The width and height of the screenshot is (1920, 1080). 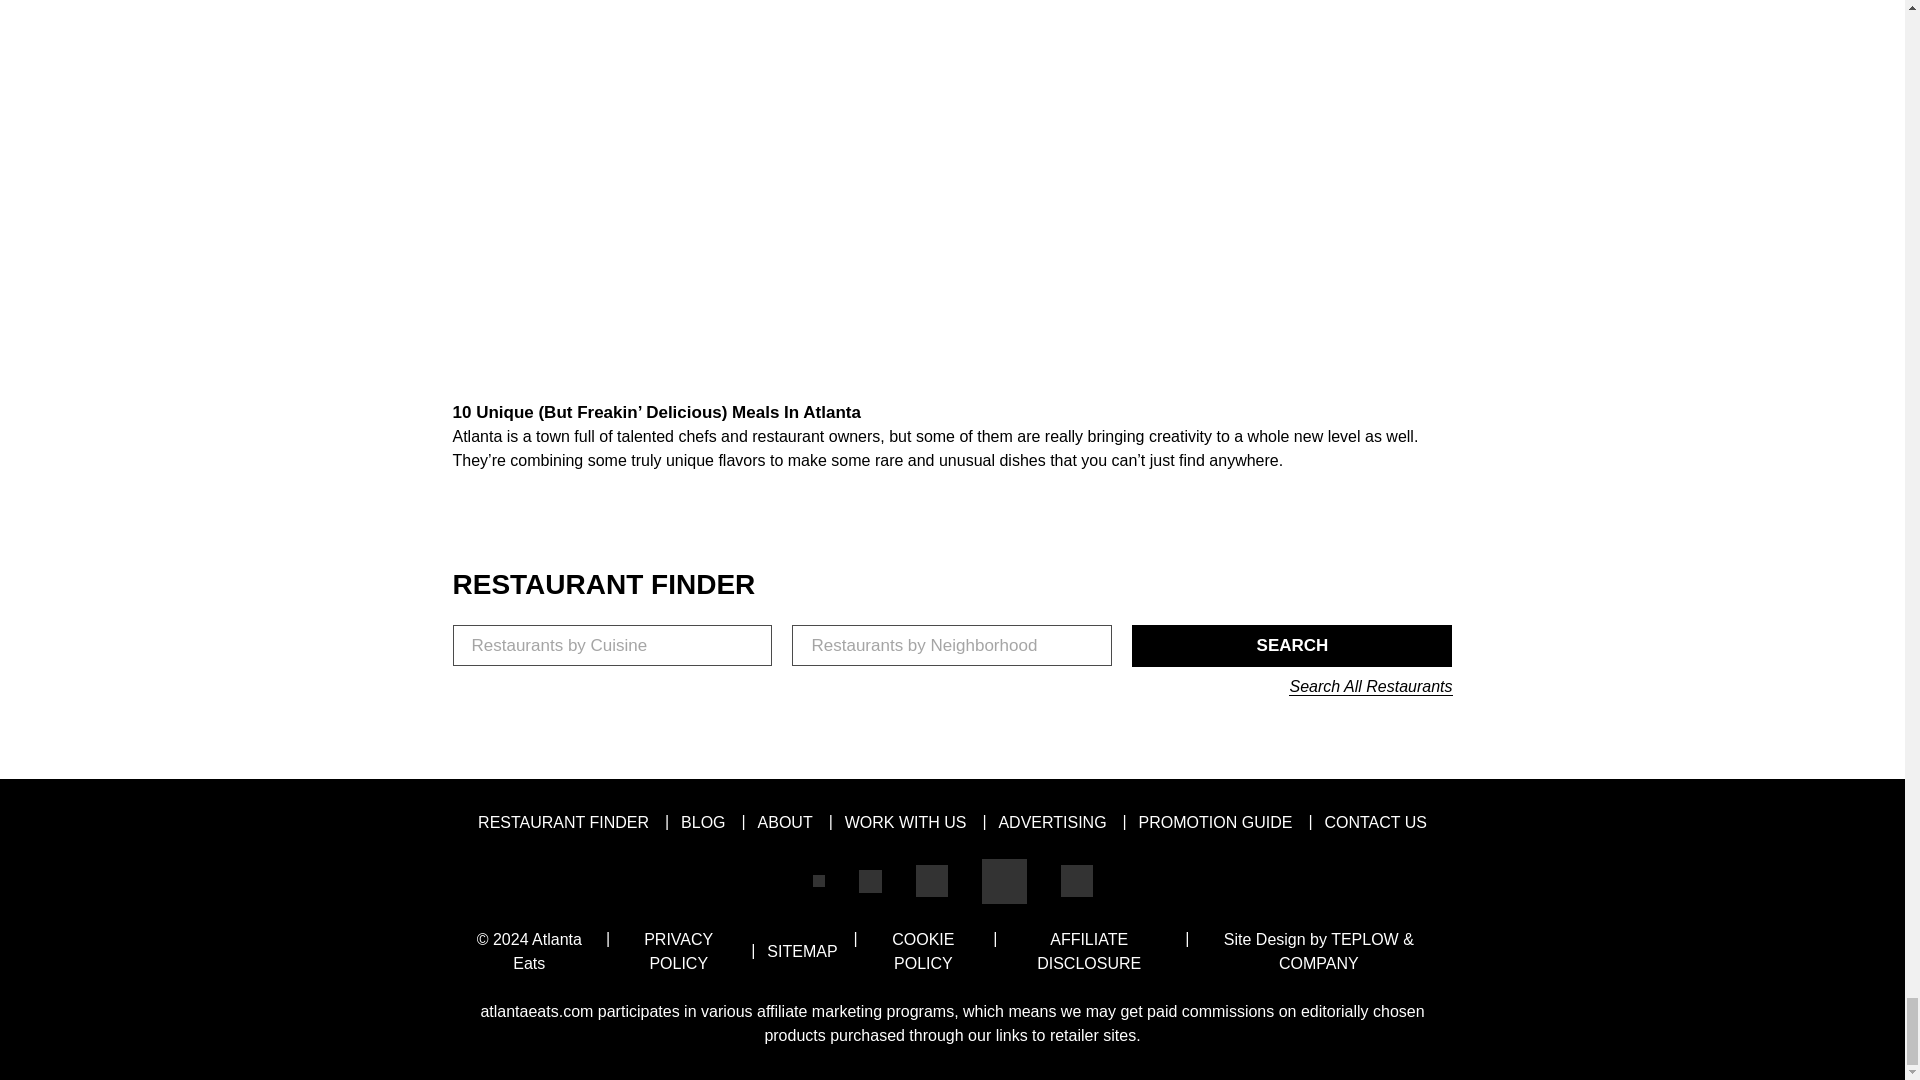 I want to click on ABOUT, so click(x=785, y=822).